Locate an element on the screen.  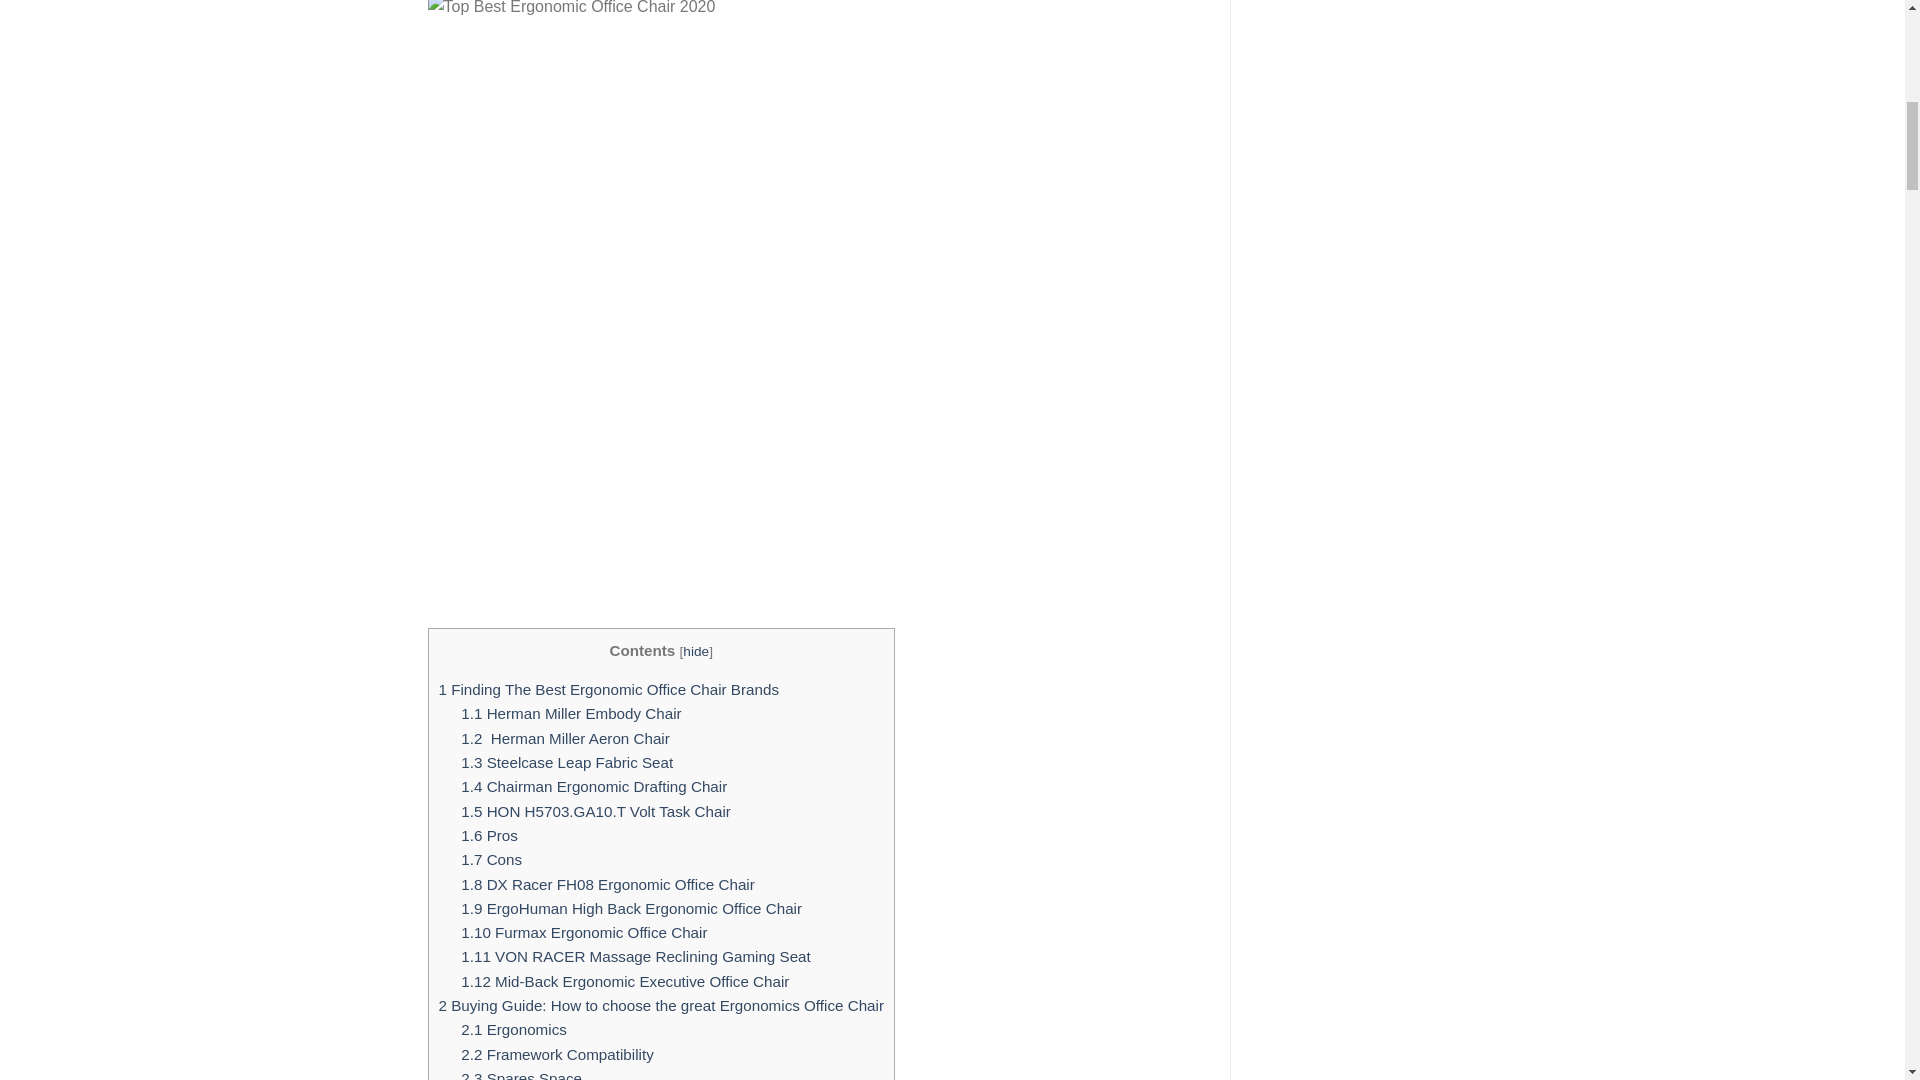
1.5 HON H5703.GA10.T Volt Task Chair is located at coordinates (596, 811).